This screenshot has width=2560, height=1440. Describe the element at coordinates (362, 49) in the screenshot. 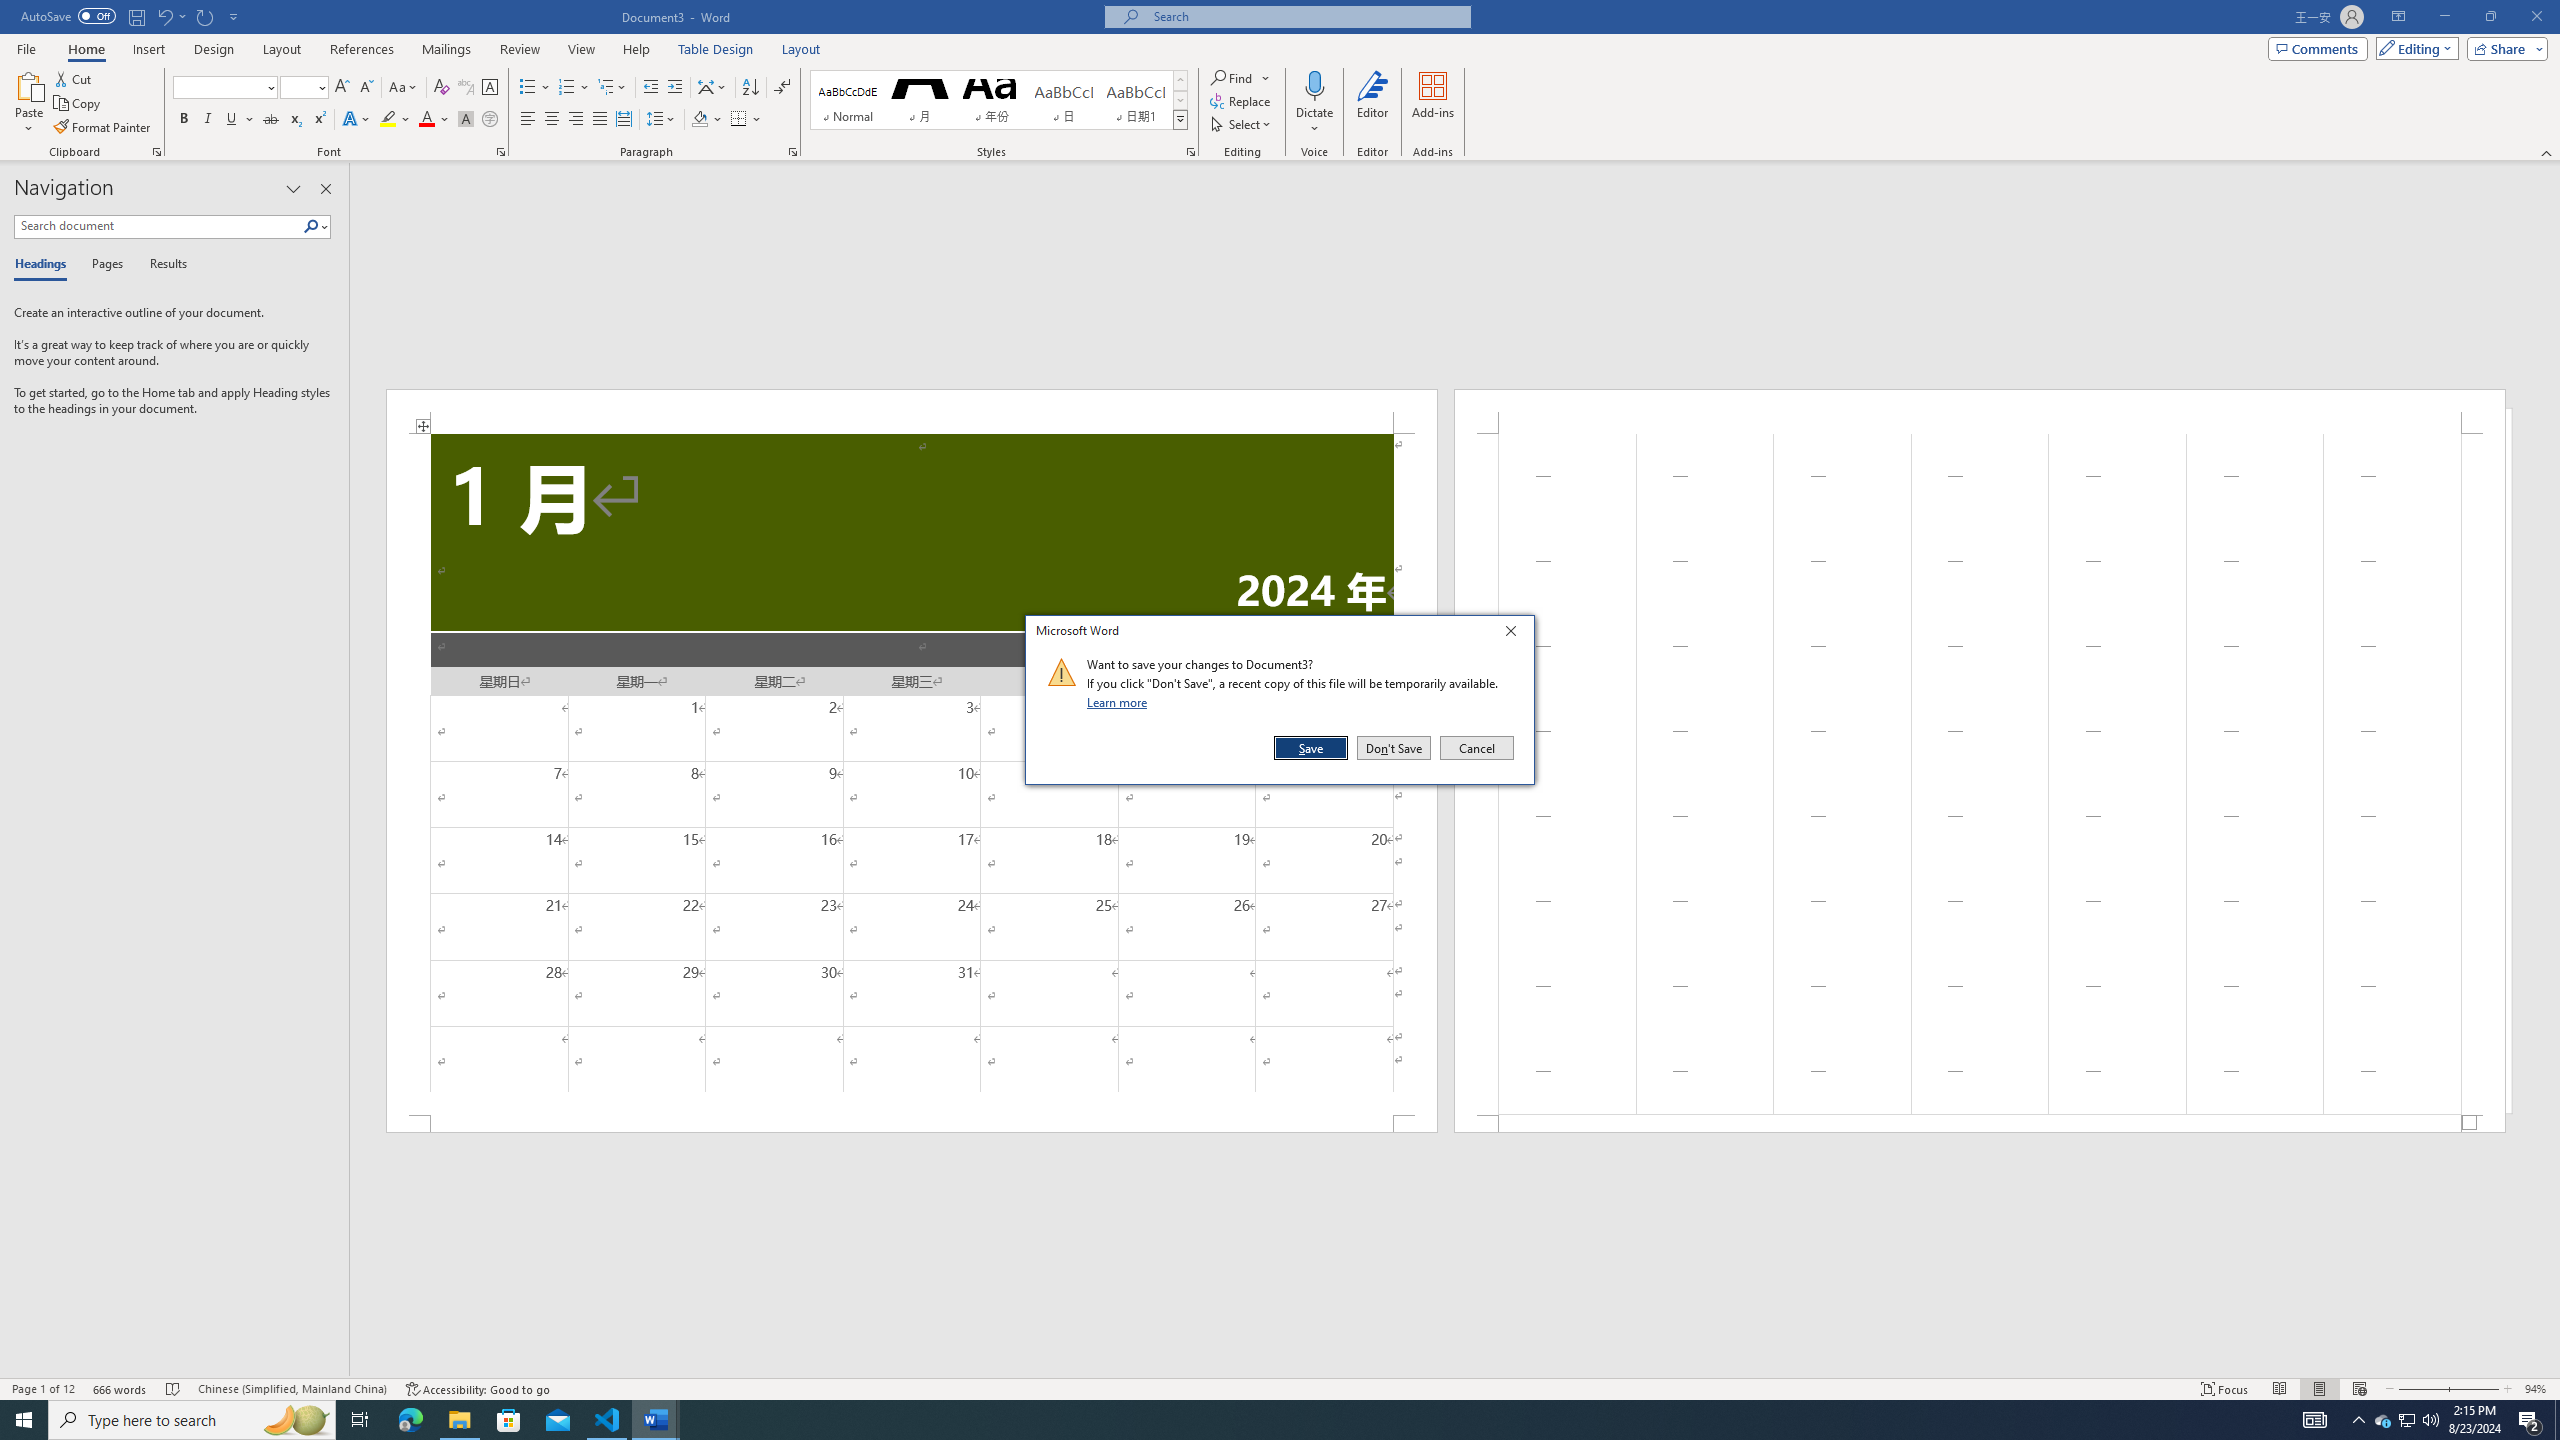

I see `References` at that location.